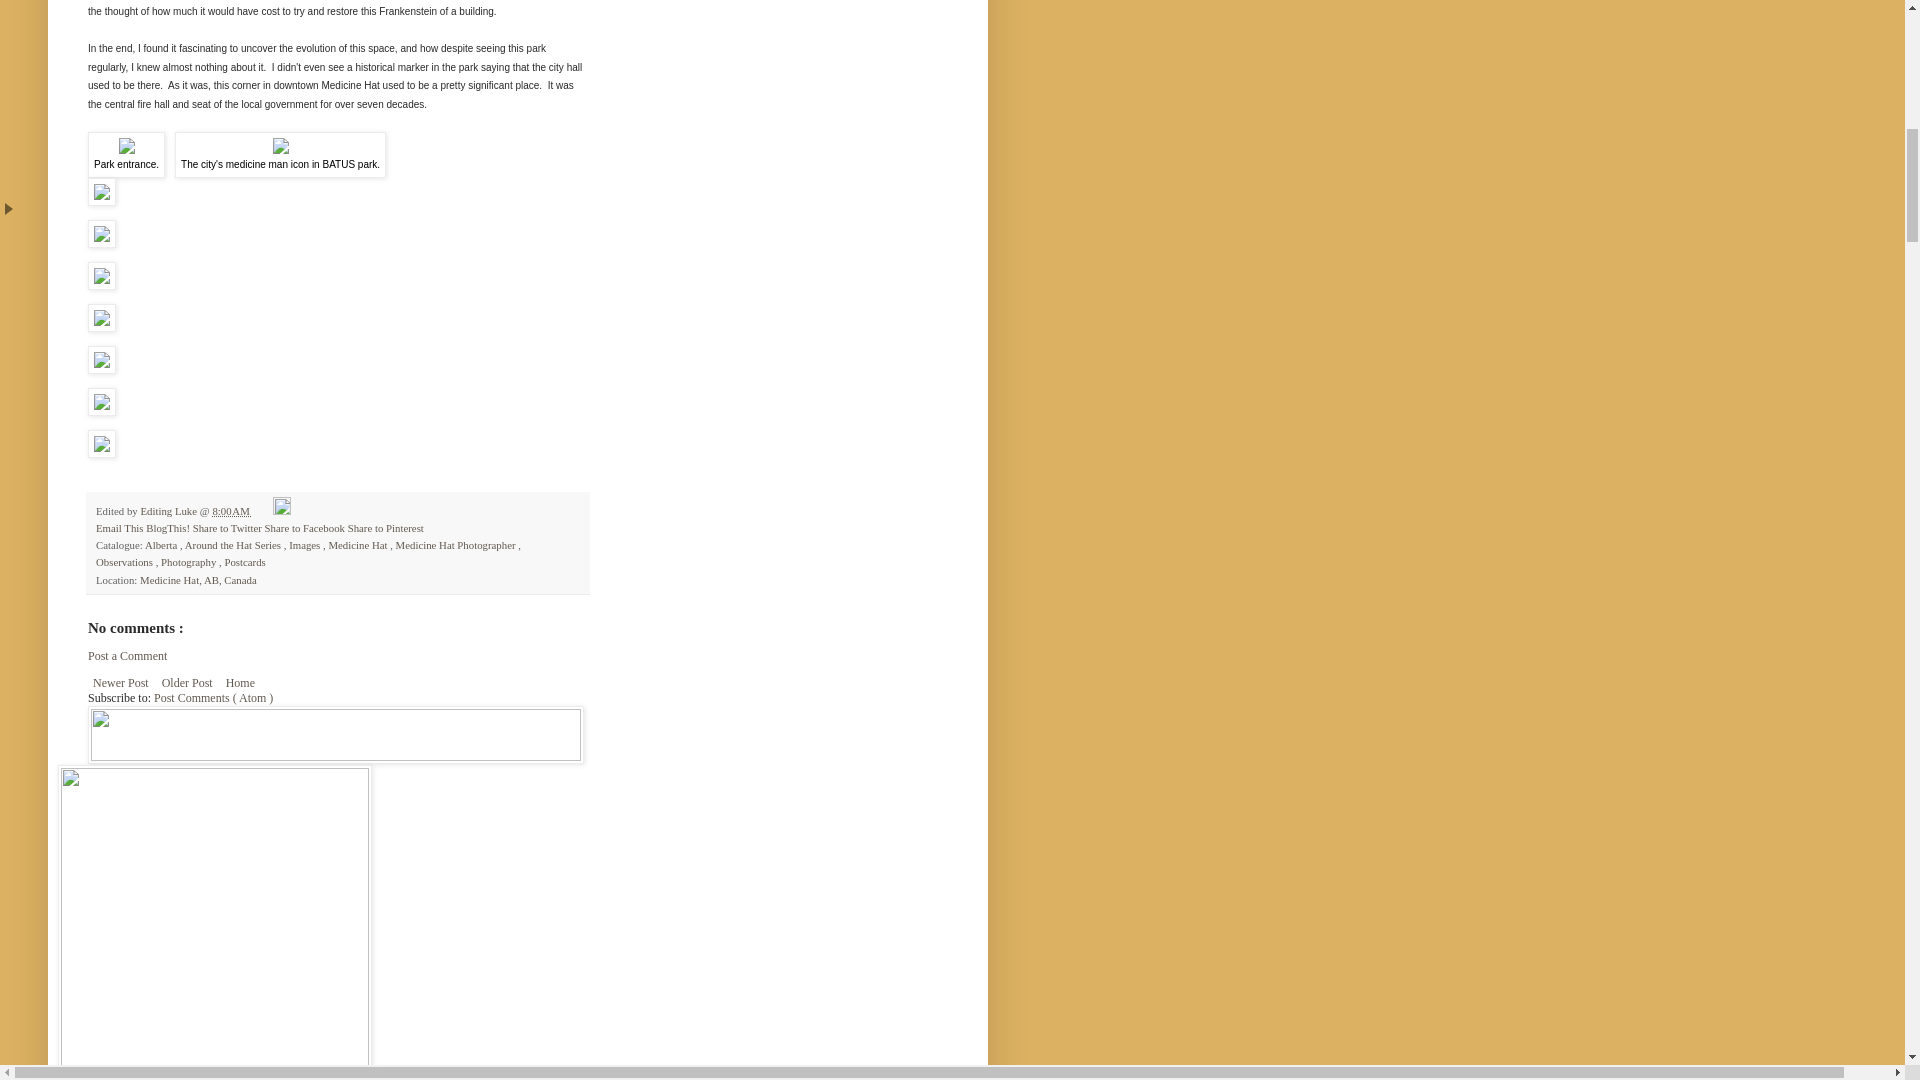  What do you see at coordinates (169, 527) in the screenshot?
I see `BlogThis!` at bounding box center [169, 527].